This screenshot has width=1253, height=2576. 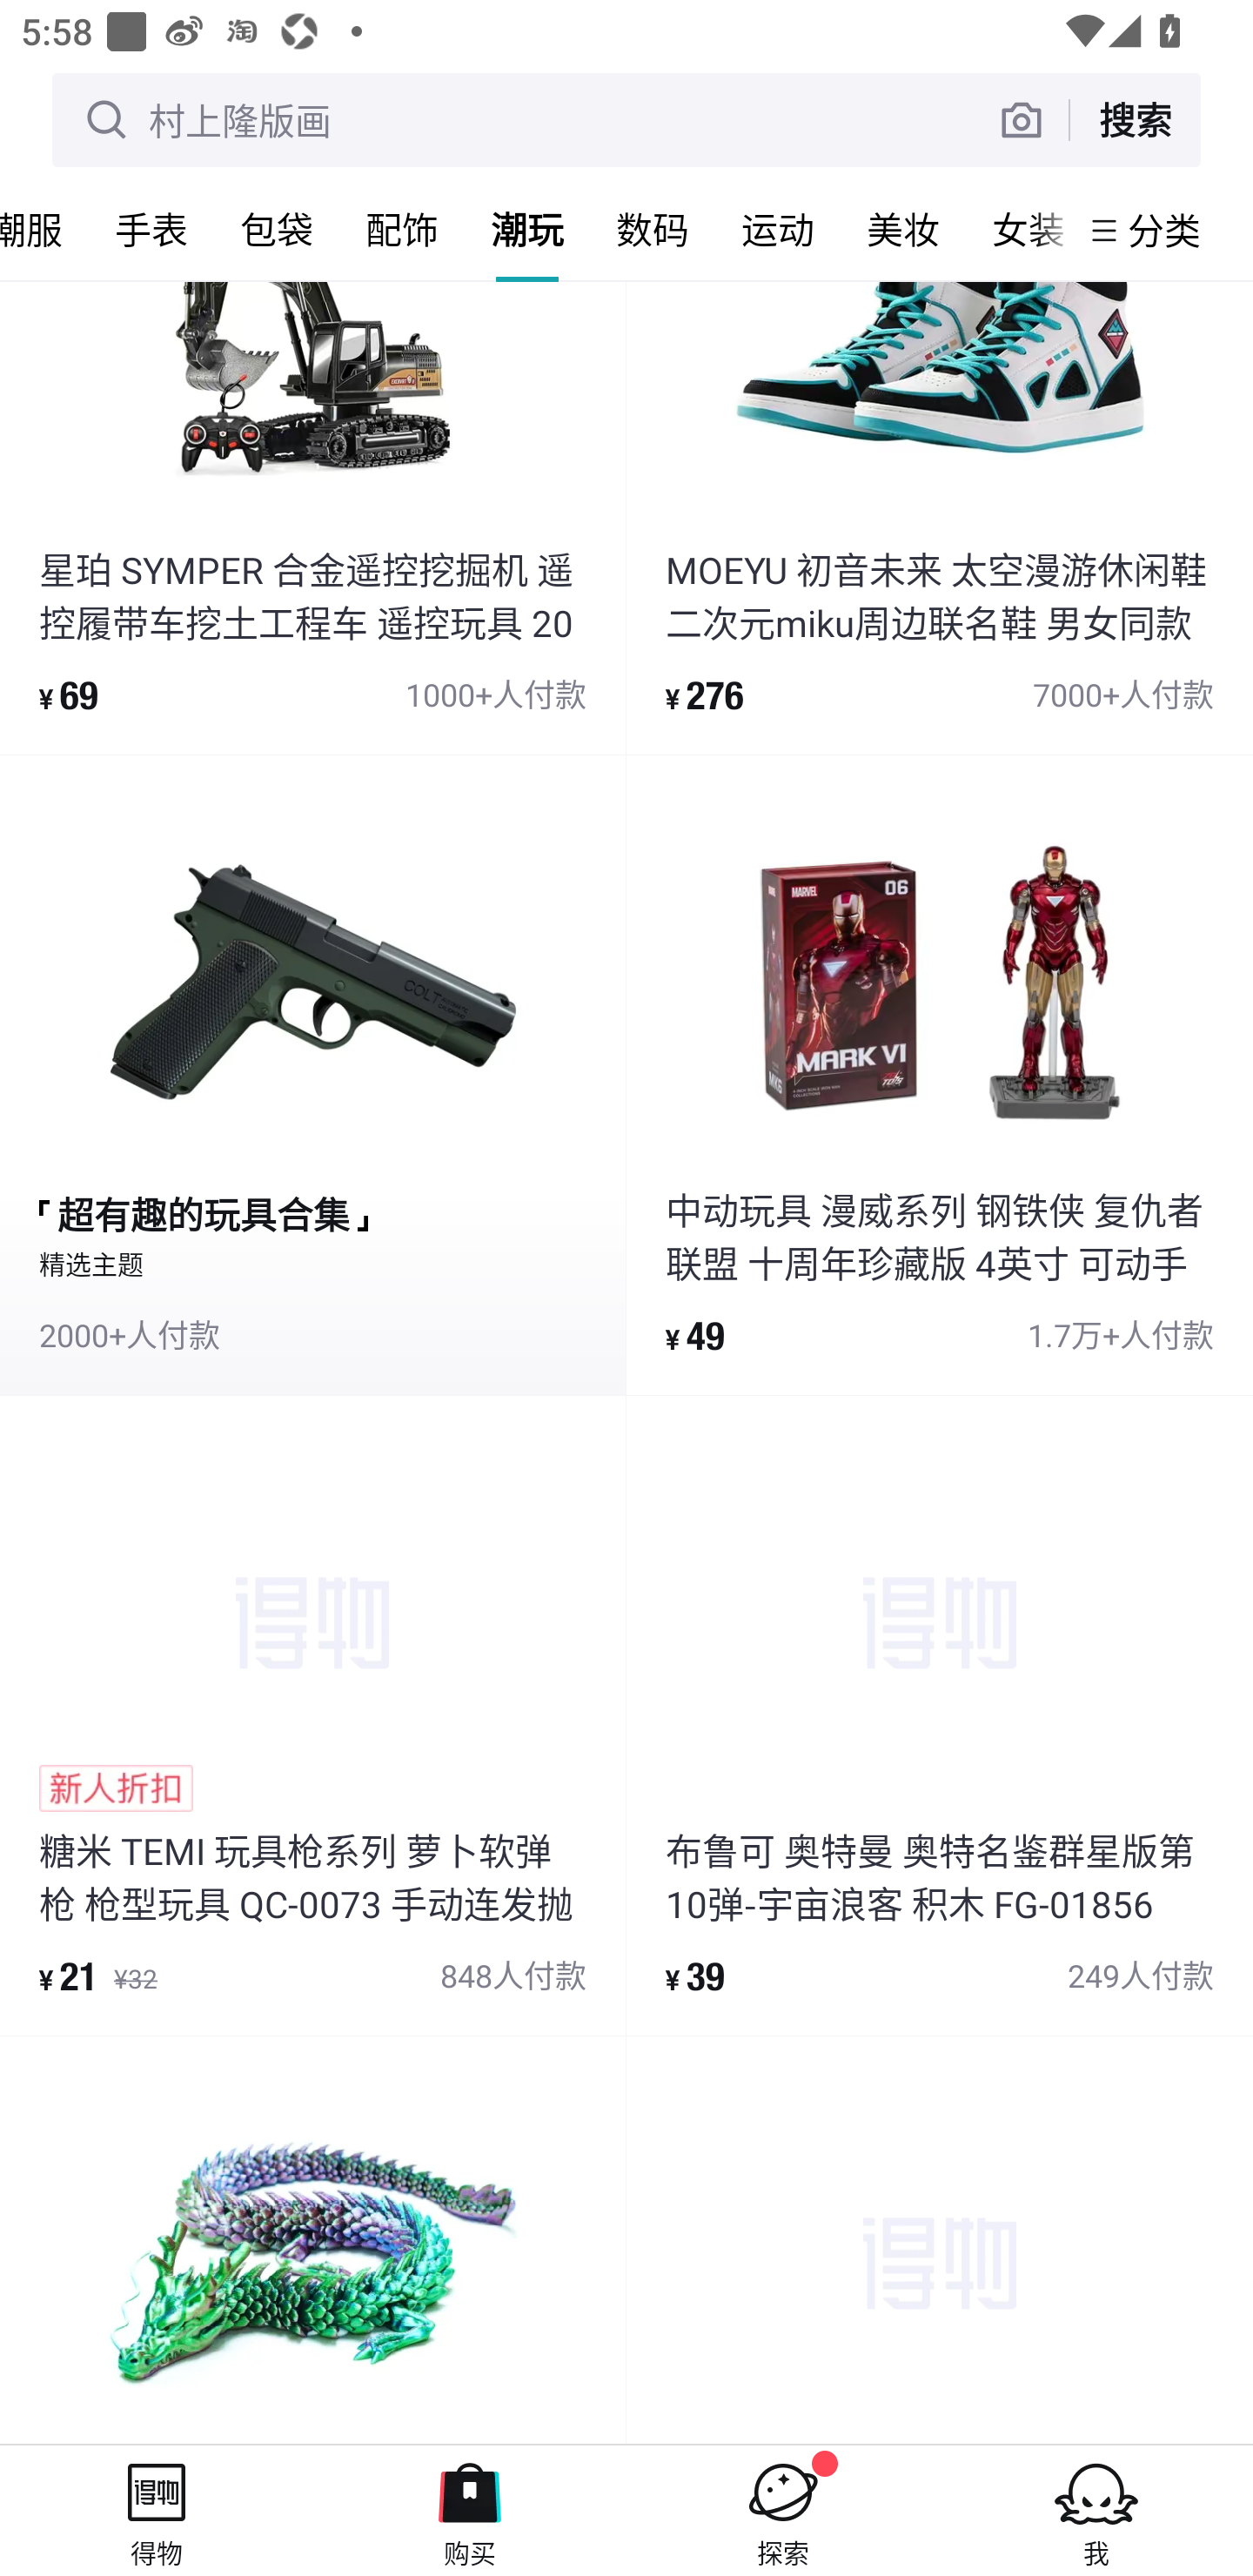 I want to click on 手表, so click(x=151, y=229).